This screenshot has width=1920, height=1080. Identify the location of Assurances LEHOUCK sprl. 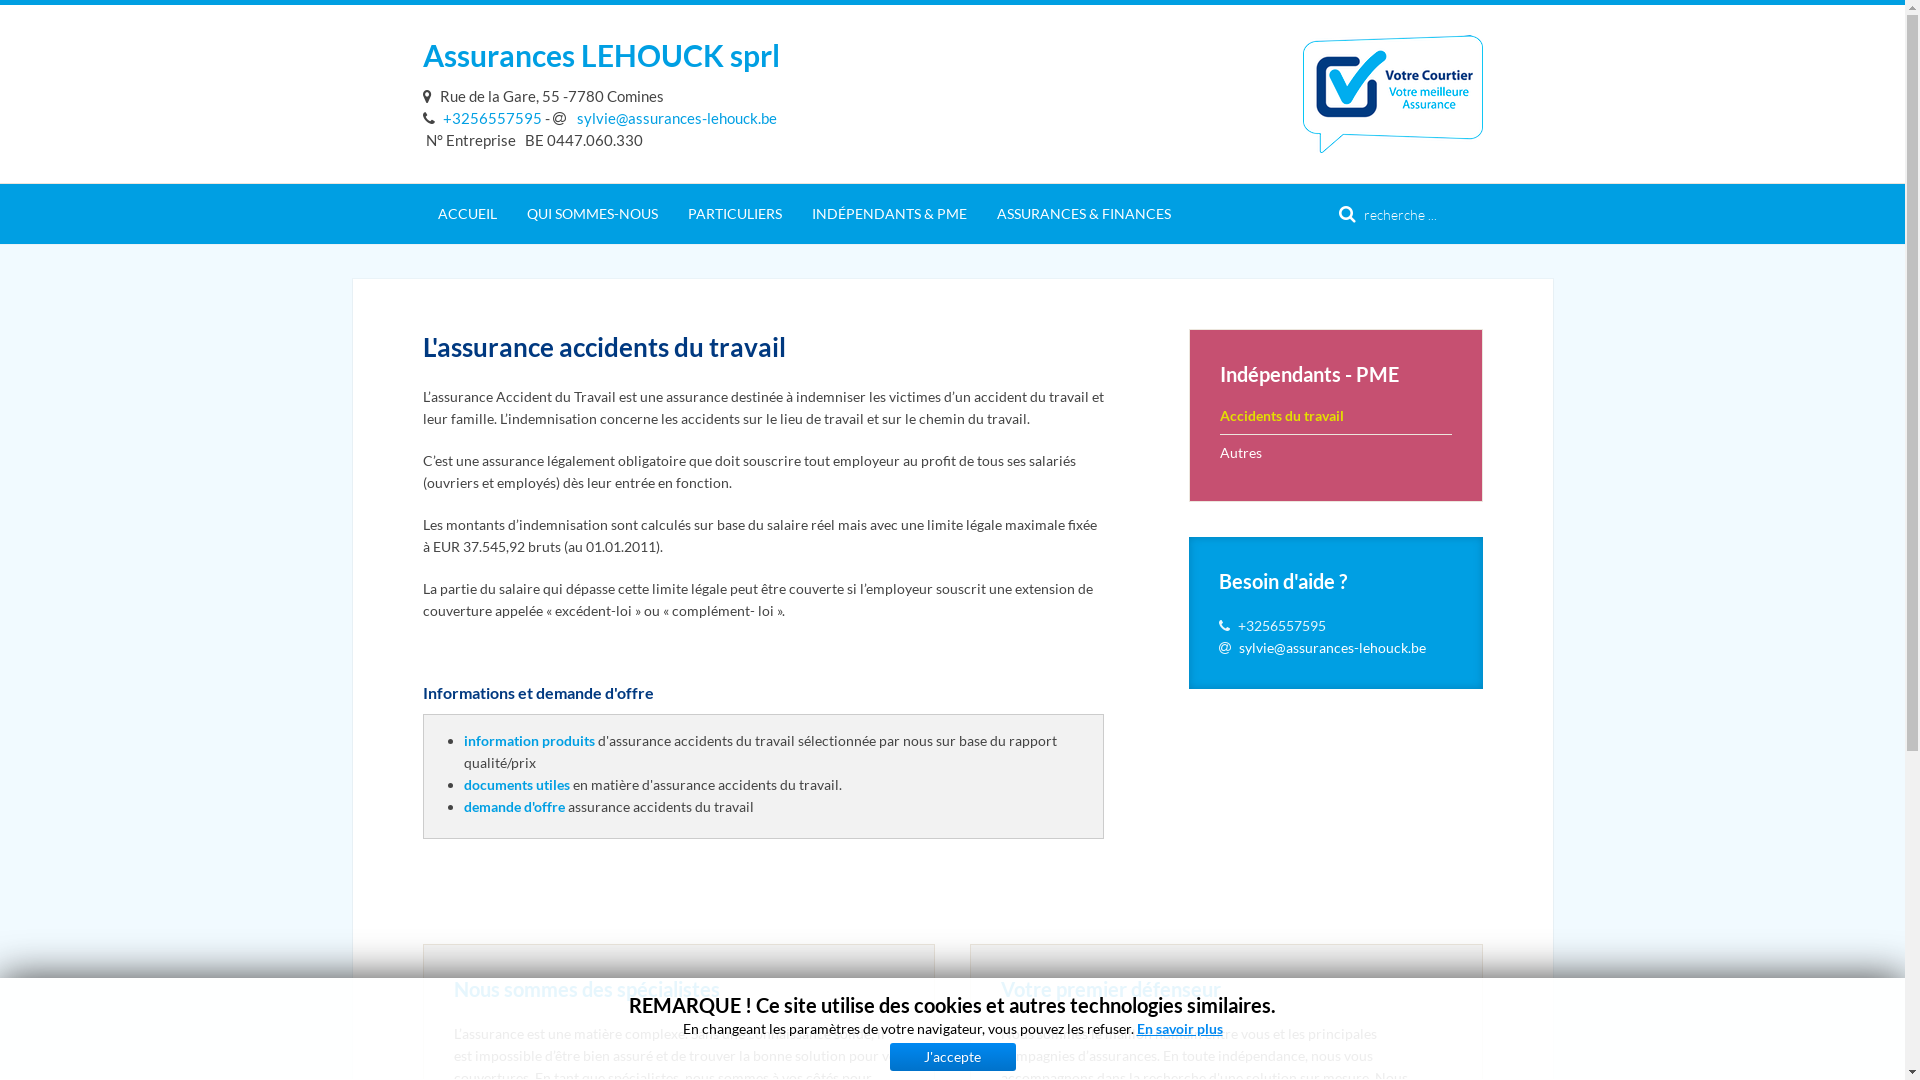
(600, 55).